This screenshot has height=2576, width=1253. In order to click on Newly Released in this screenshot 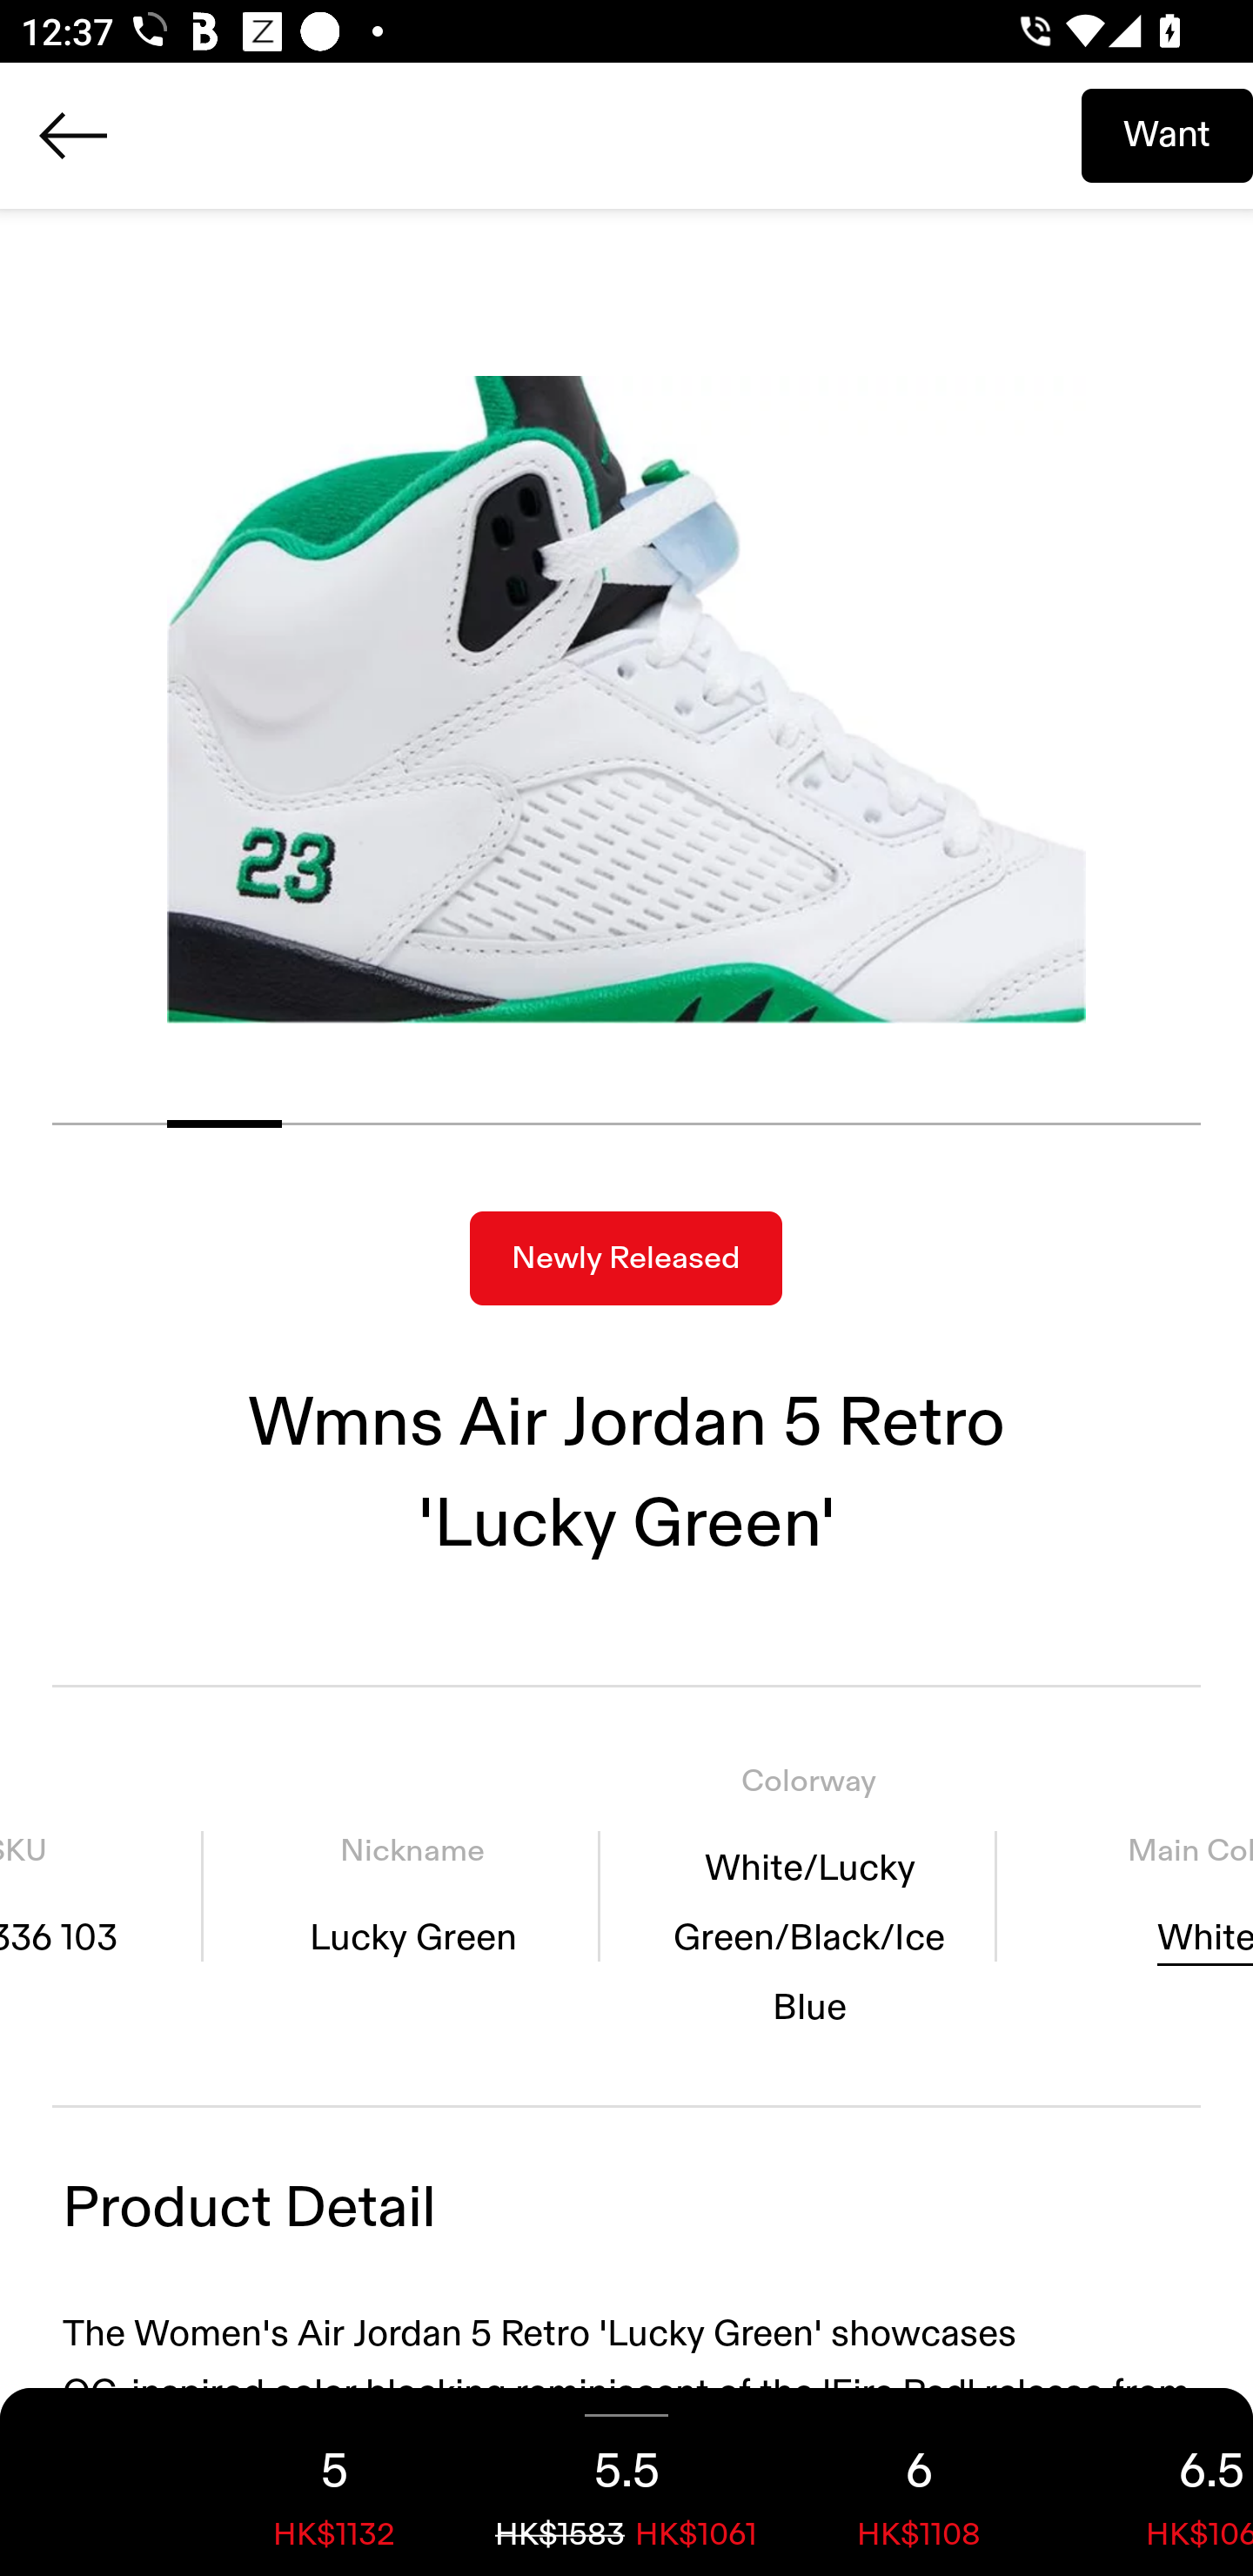, I will do `click(626, 1258)`.